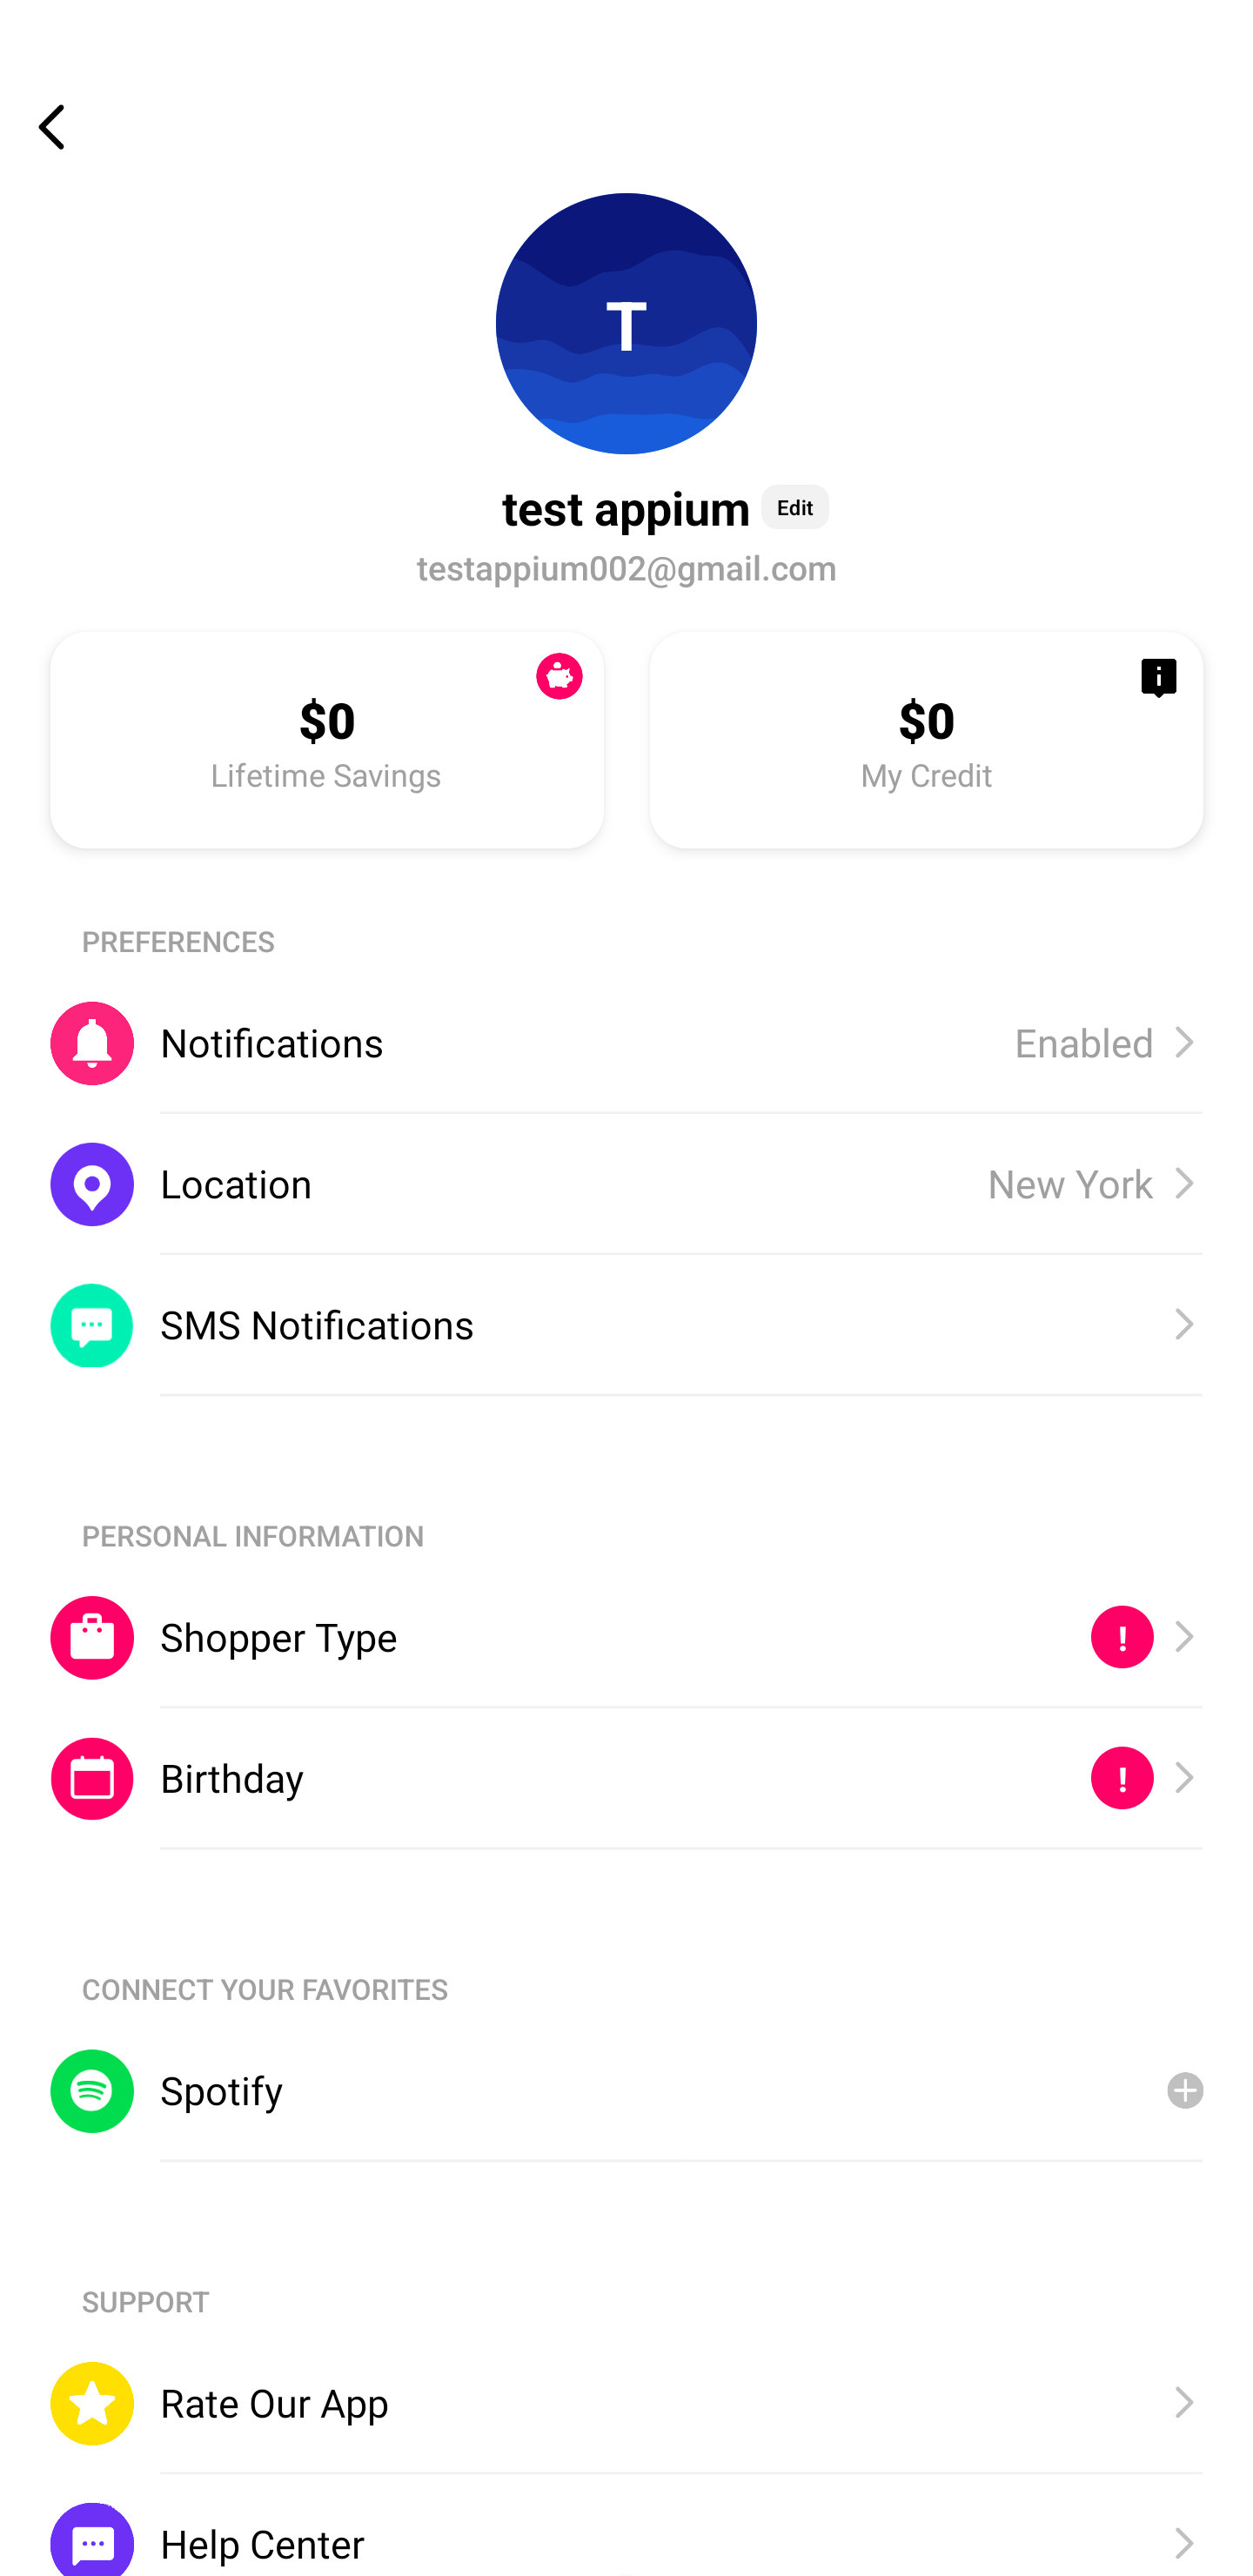 Image resolution: width=1253 pixels, height=2576 pixels. Describe the element at coordinates (795, 506) in the screenshot. I see `Edit` at that location.